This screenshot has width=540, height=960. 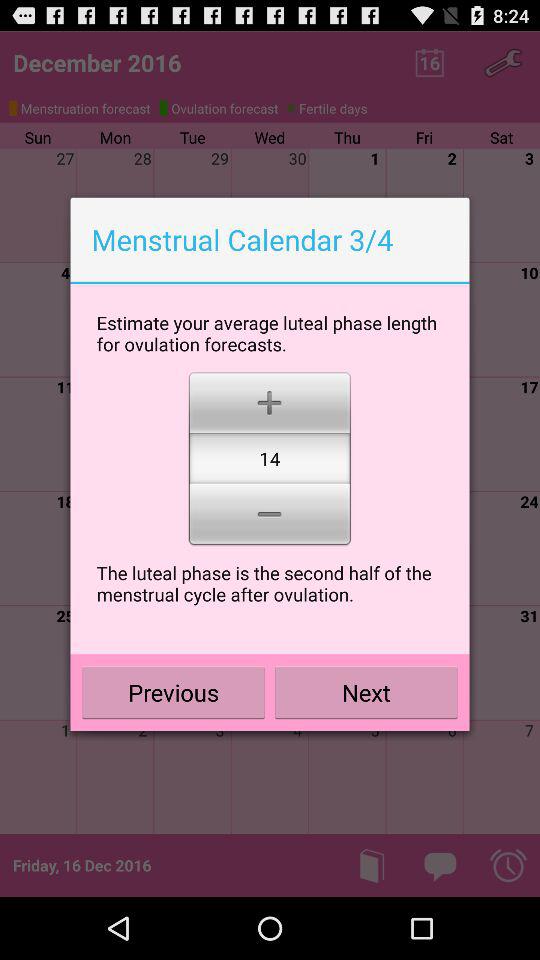 What do you see at coordinates (174, 692) in the screenshot?
I see `press the previous icon` at bounding box center [174, 692].